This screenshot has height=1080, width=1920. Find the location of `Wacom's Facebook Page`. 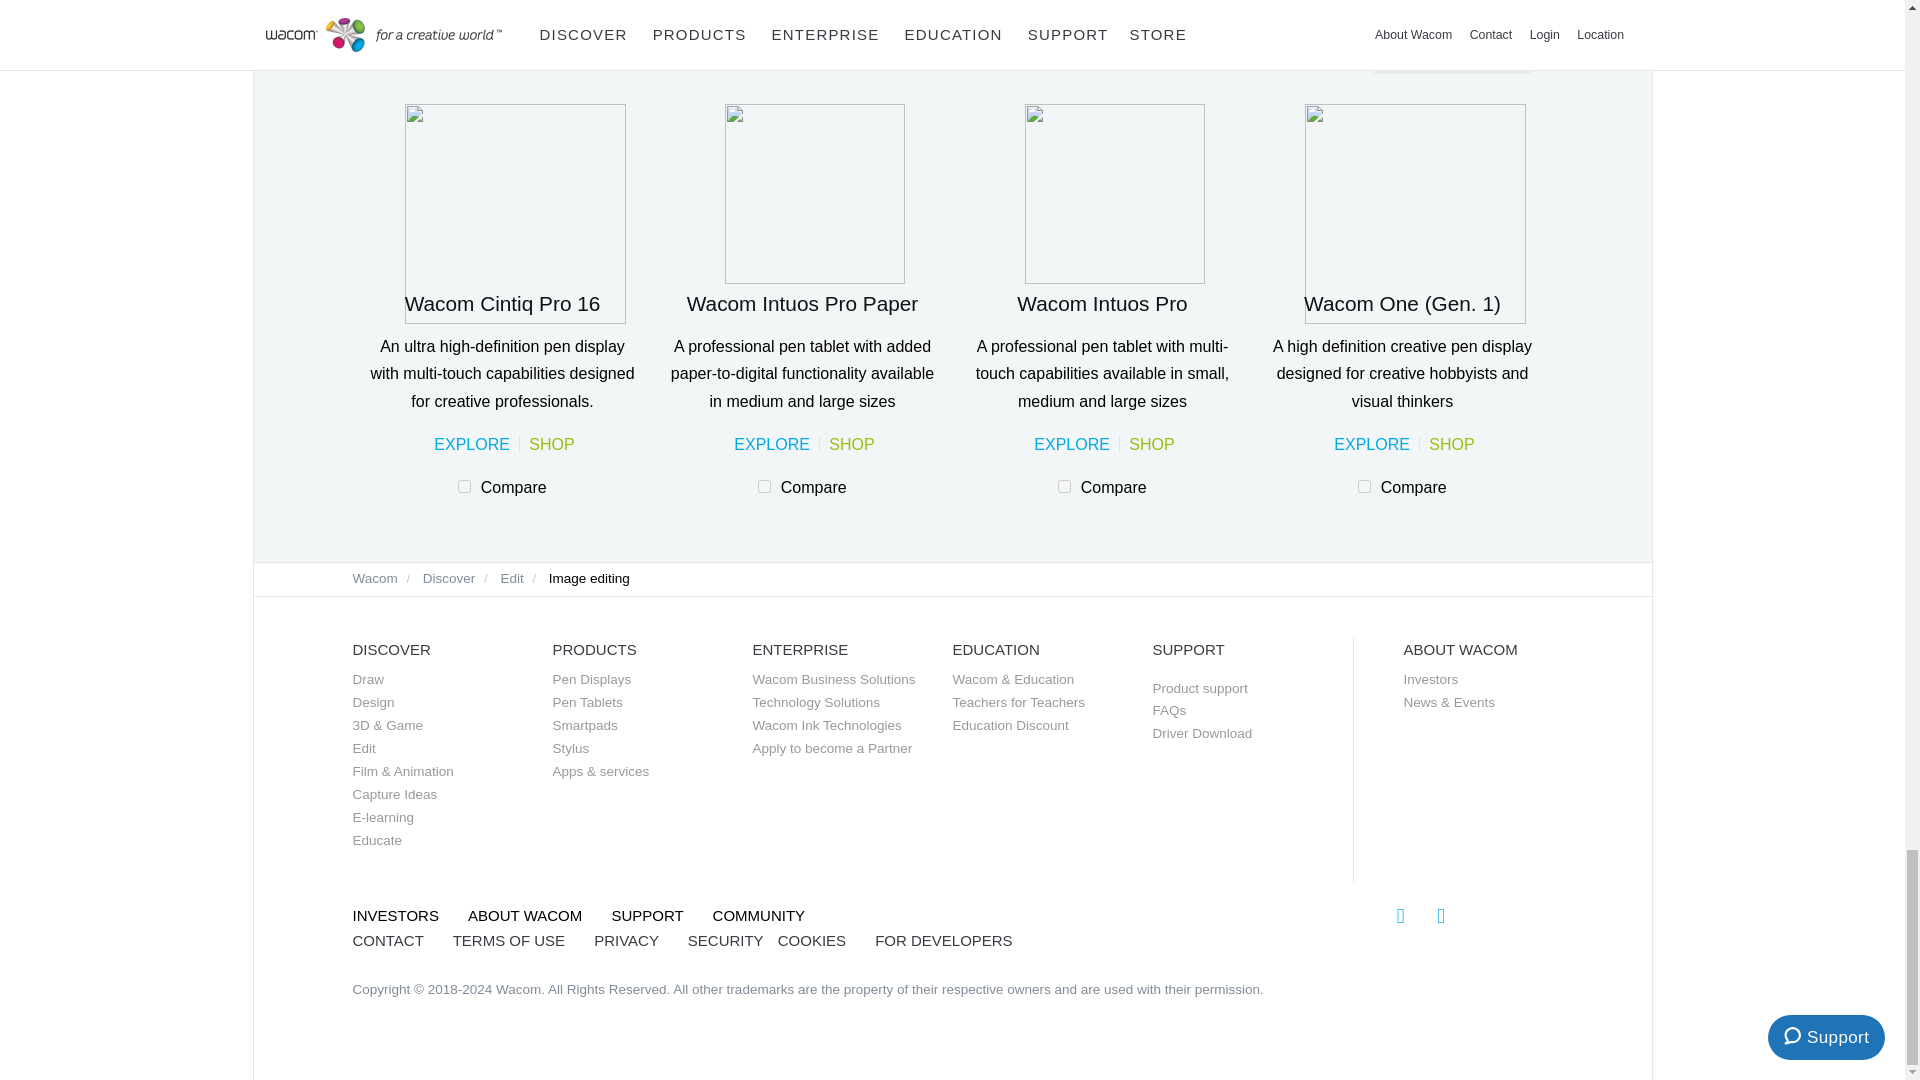

Wacom's Facebook Page is located at coordinates (1440, 914).